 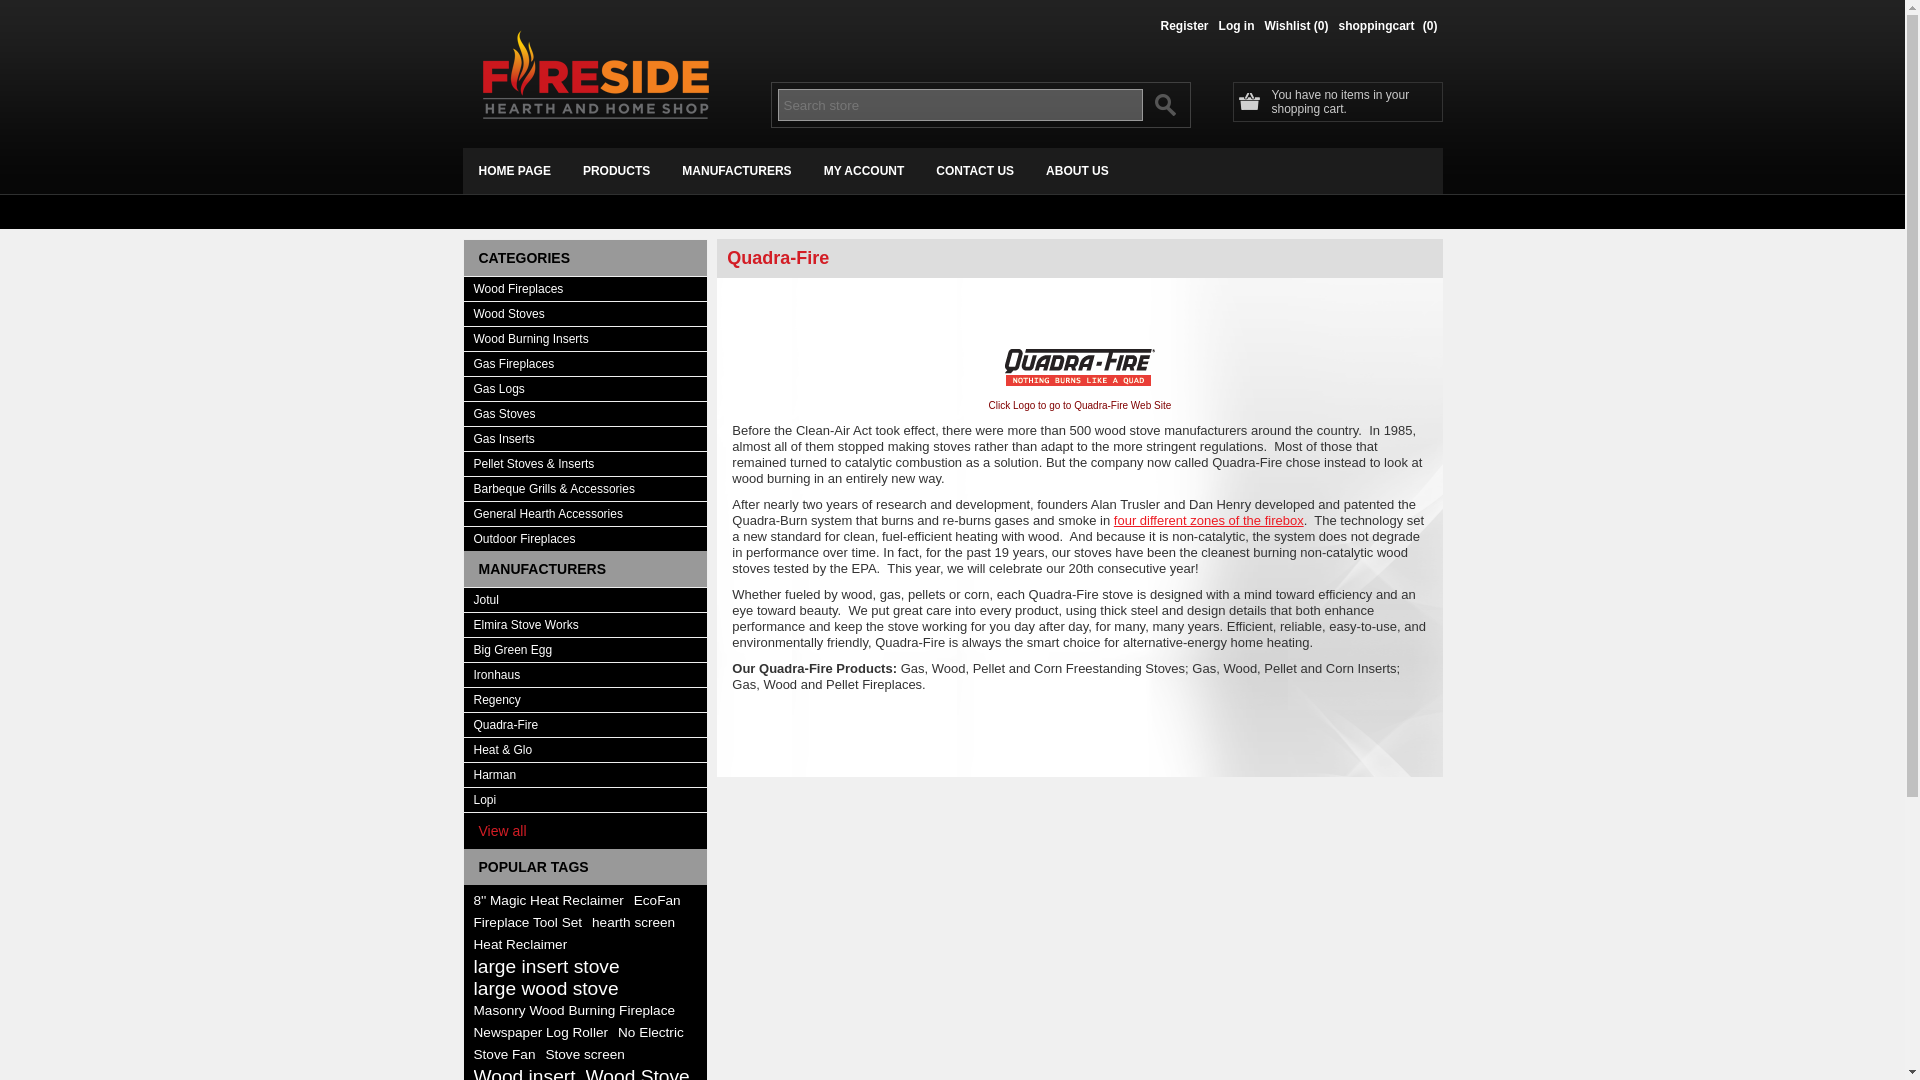 What do you see at coordinates (1185, 30) in the screenshot?
I see `Register` at bounding box center [1185, 30].